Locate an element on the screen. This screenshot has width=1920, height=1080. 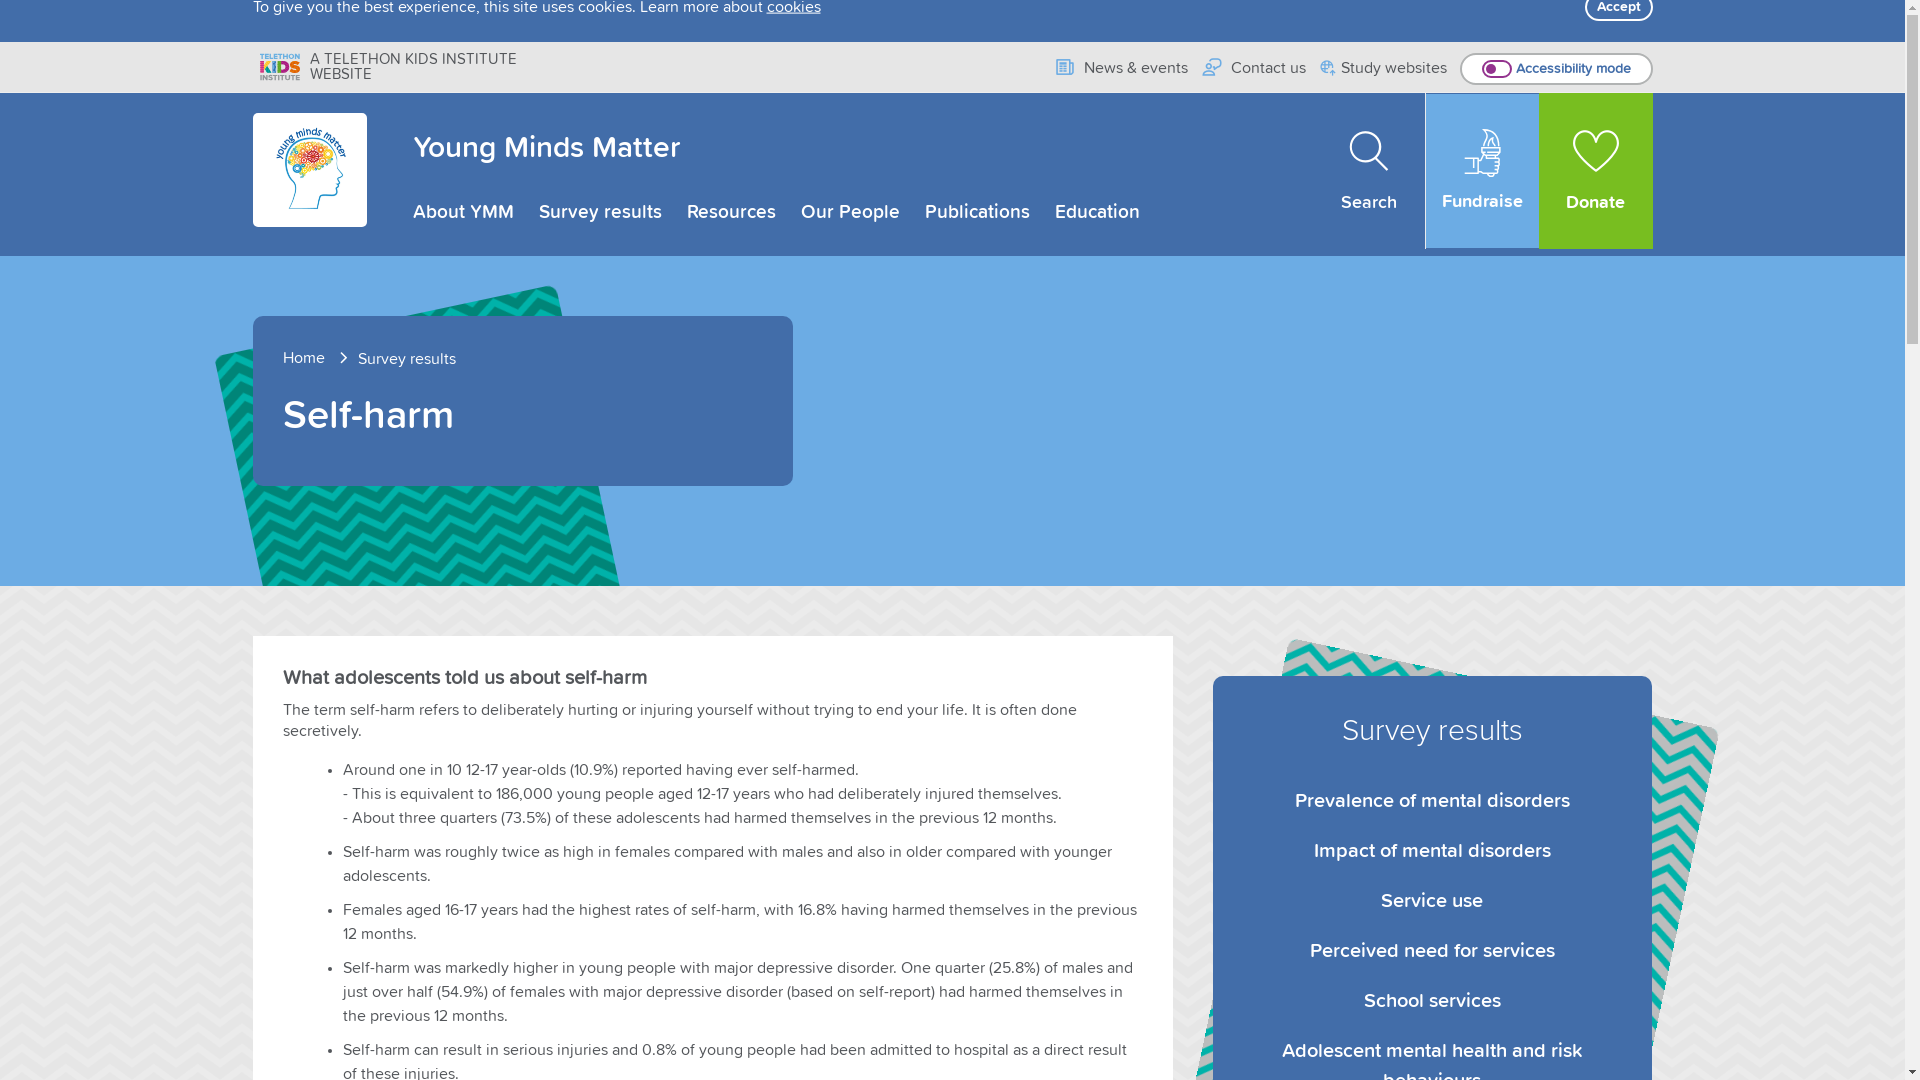
Our People is located at coordinates (850, 212).